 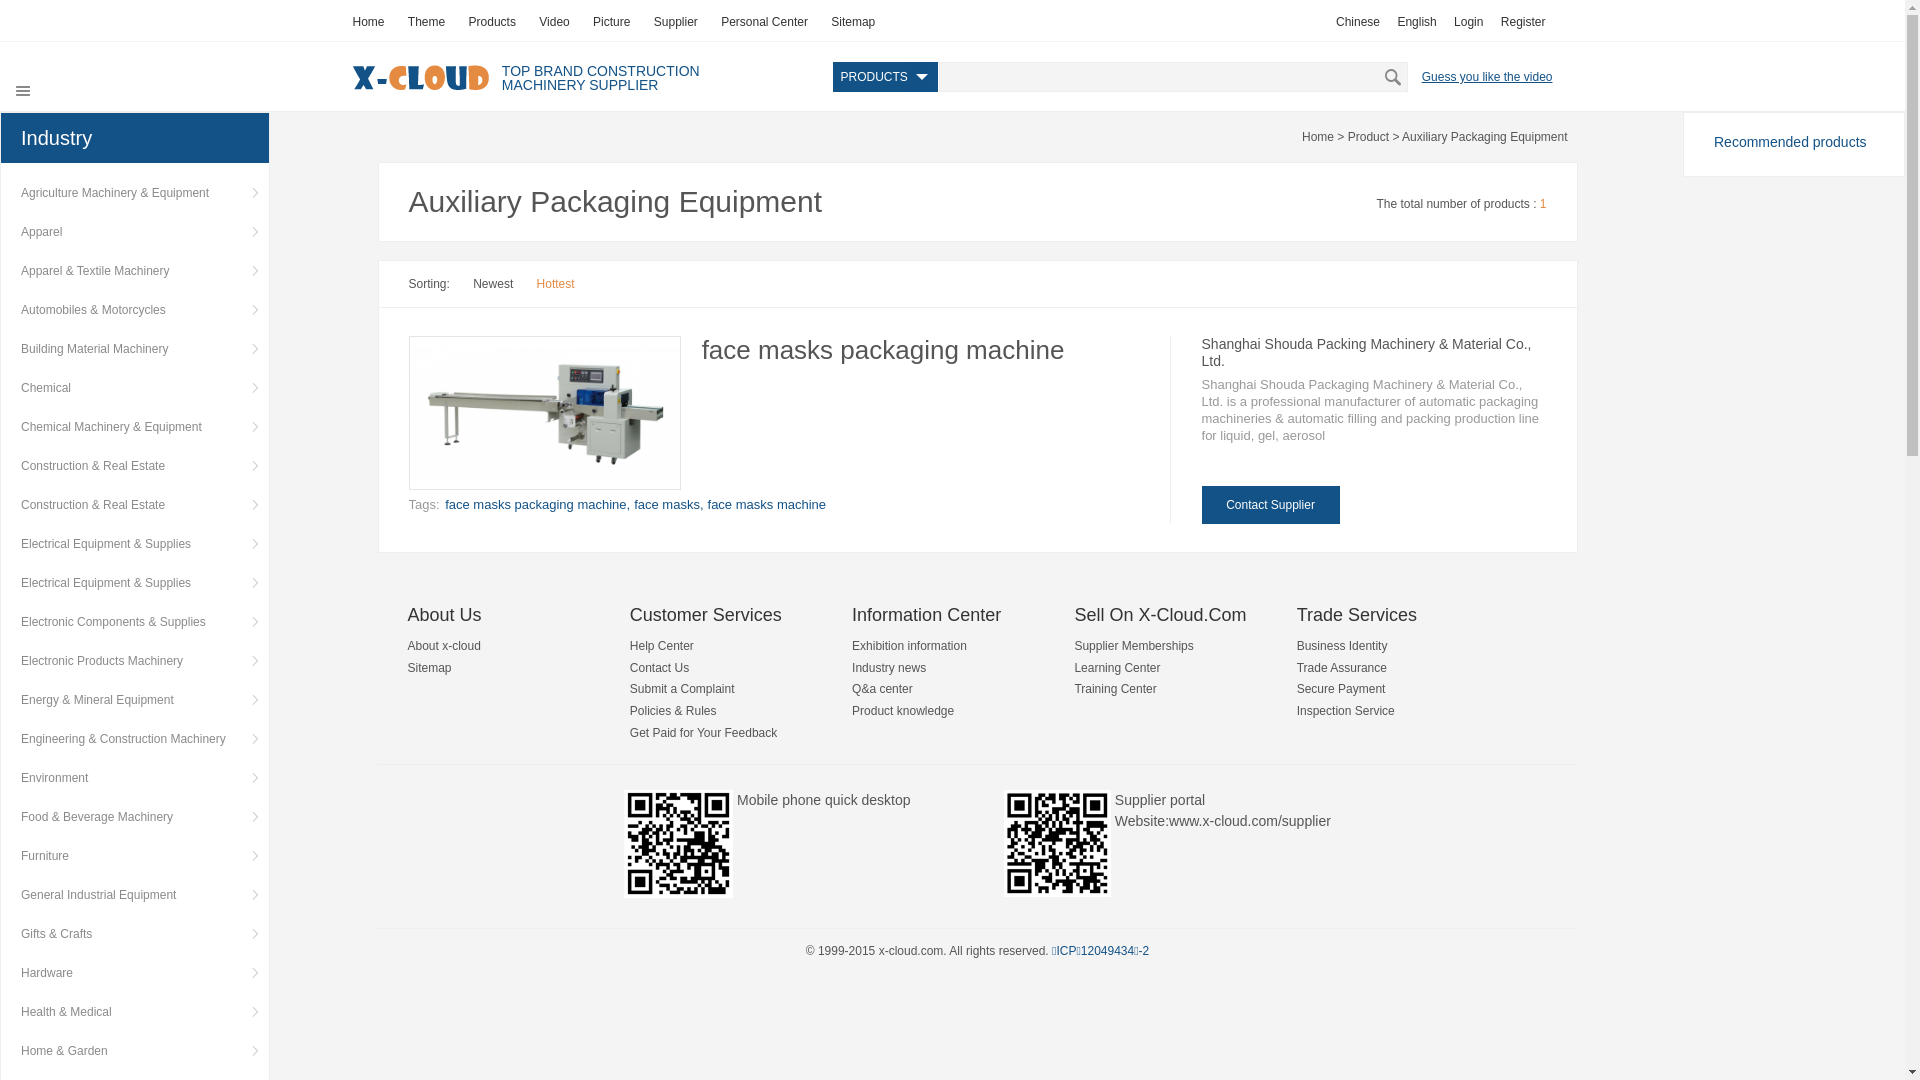 I want to click on Hardware, so click(x=135, y=973).